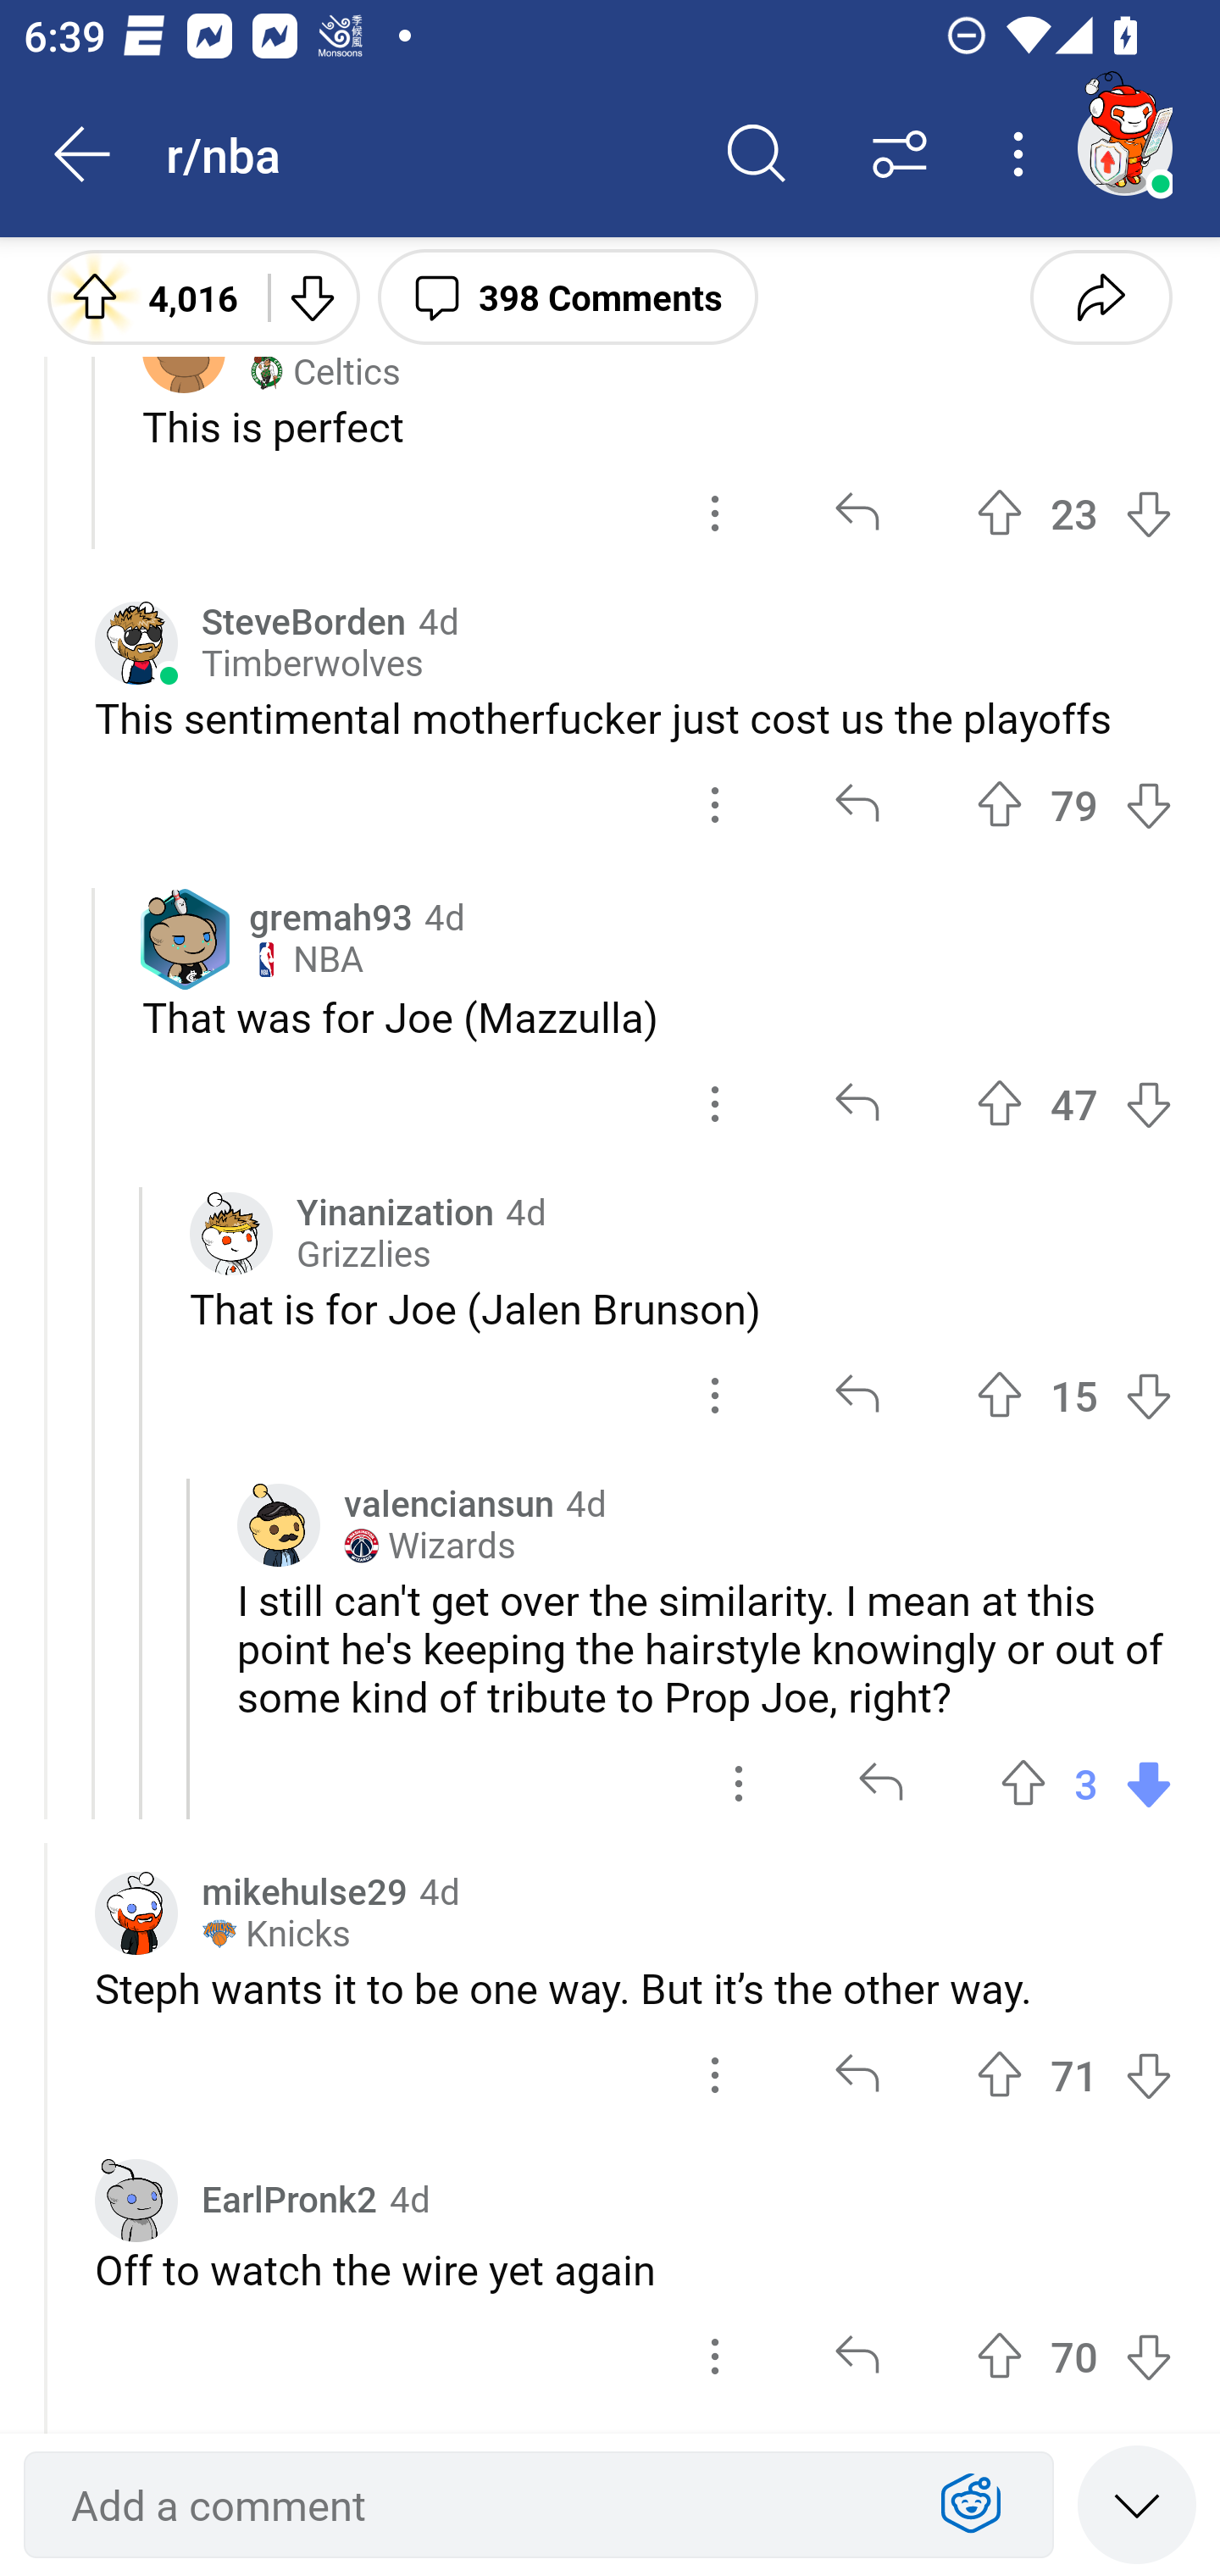 The image size is (1220, 2576). What do you see at coordinates (757, 154) in the screenshot?
I see `Search comments` at bounding box center [757, 154].